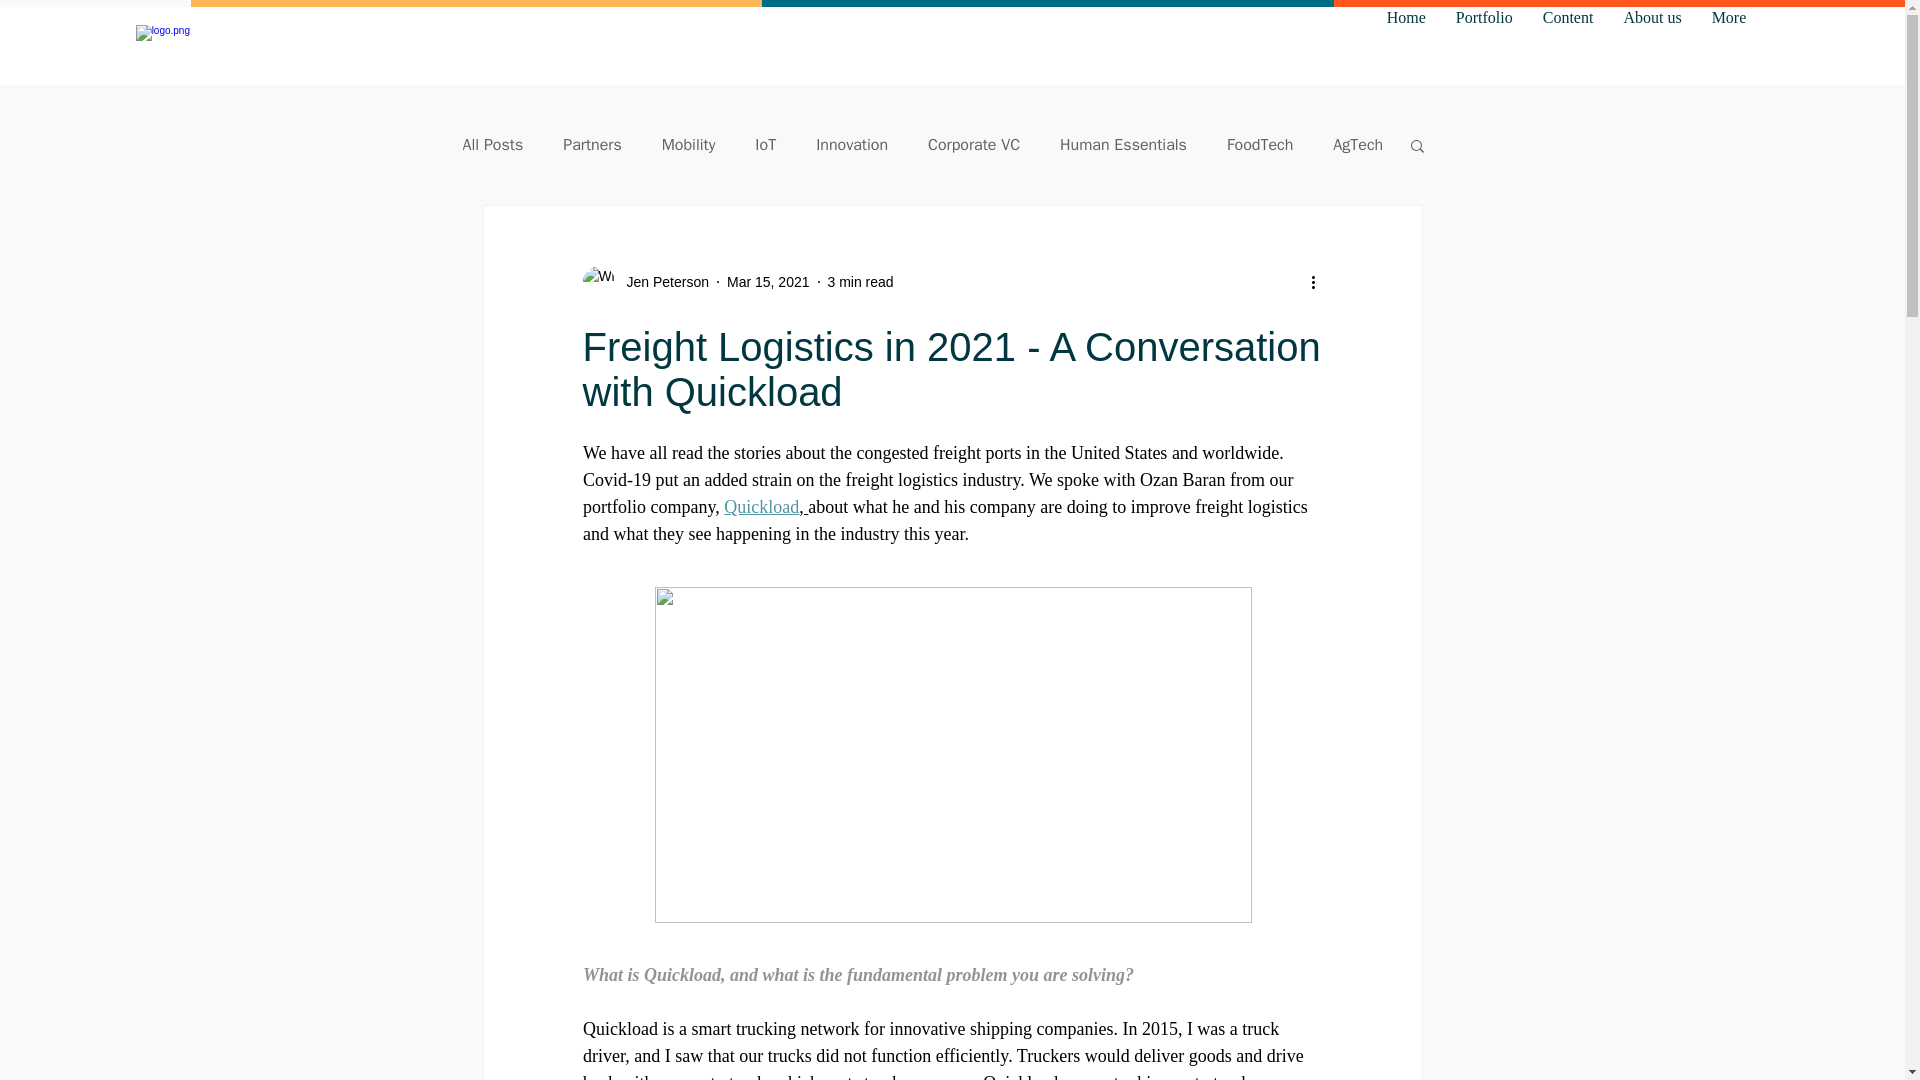 Image resolution: width=1920 pixels, height=1080 pixels. Describe the element at coordinates (1406, 46) in the screenshot. I see `Home` at that location.